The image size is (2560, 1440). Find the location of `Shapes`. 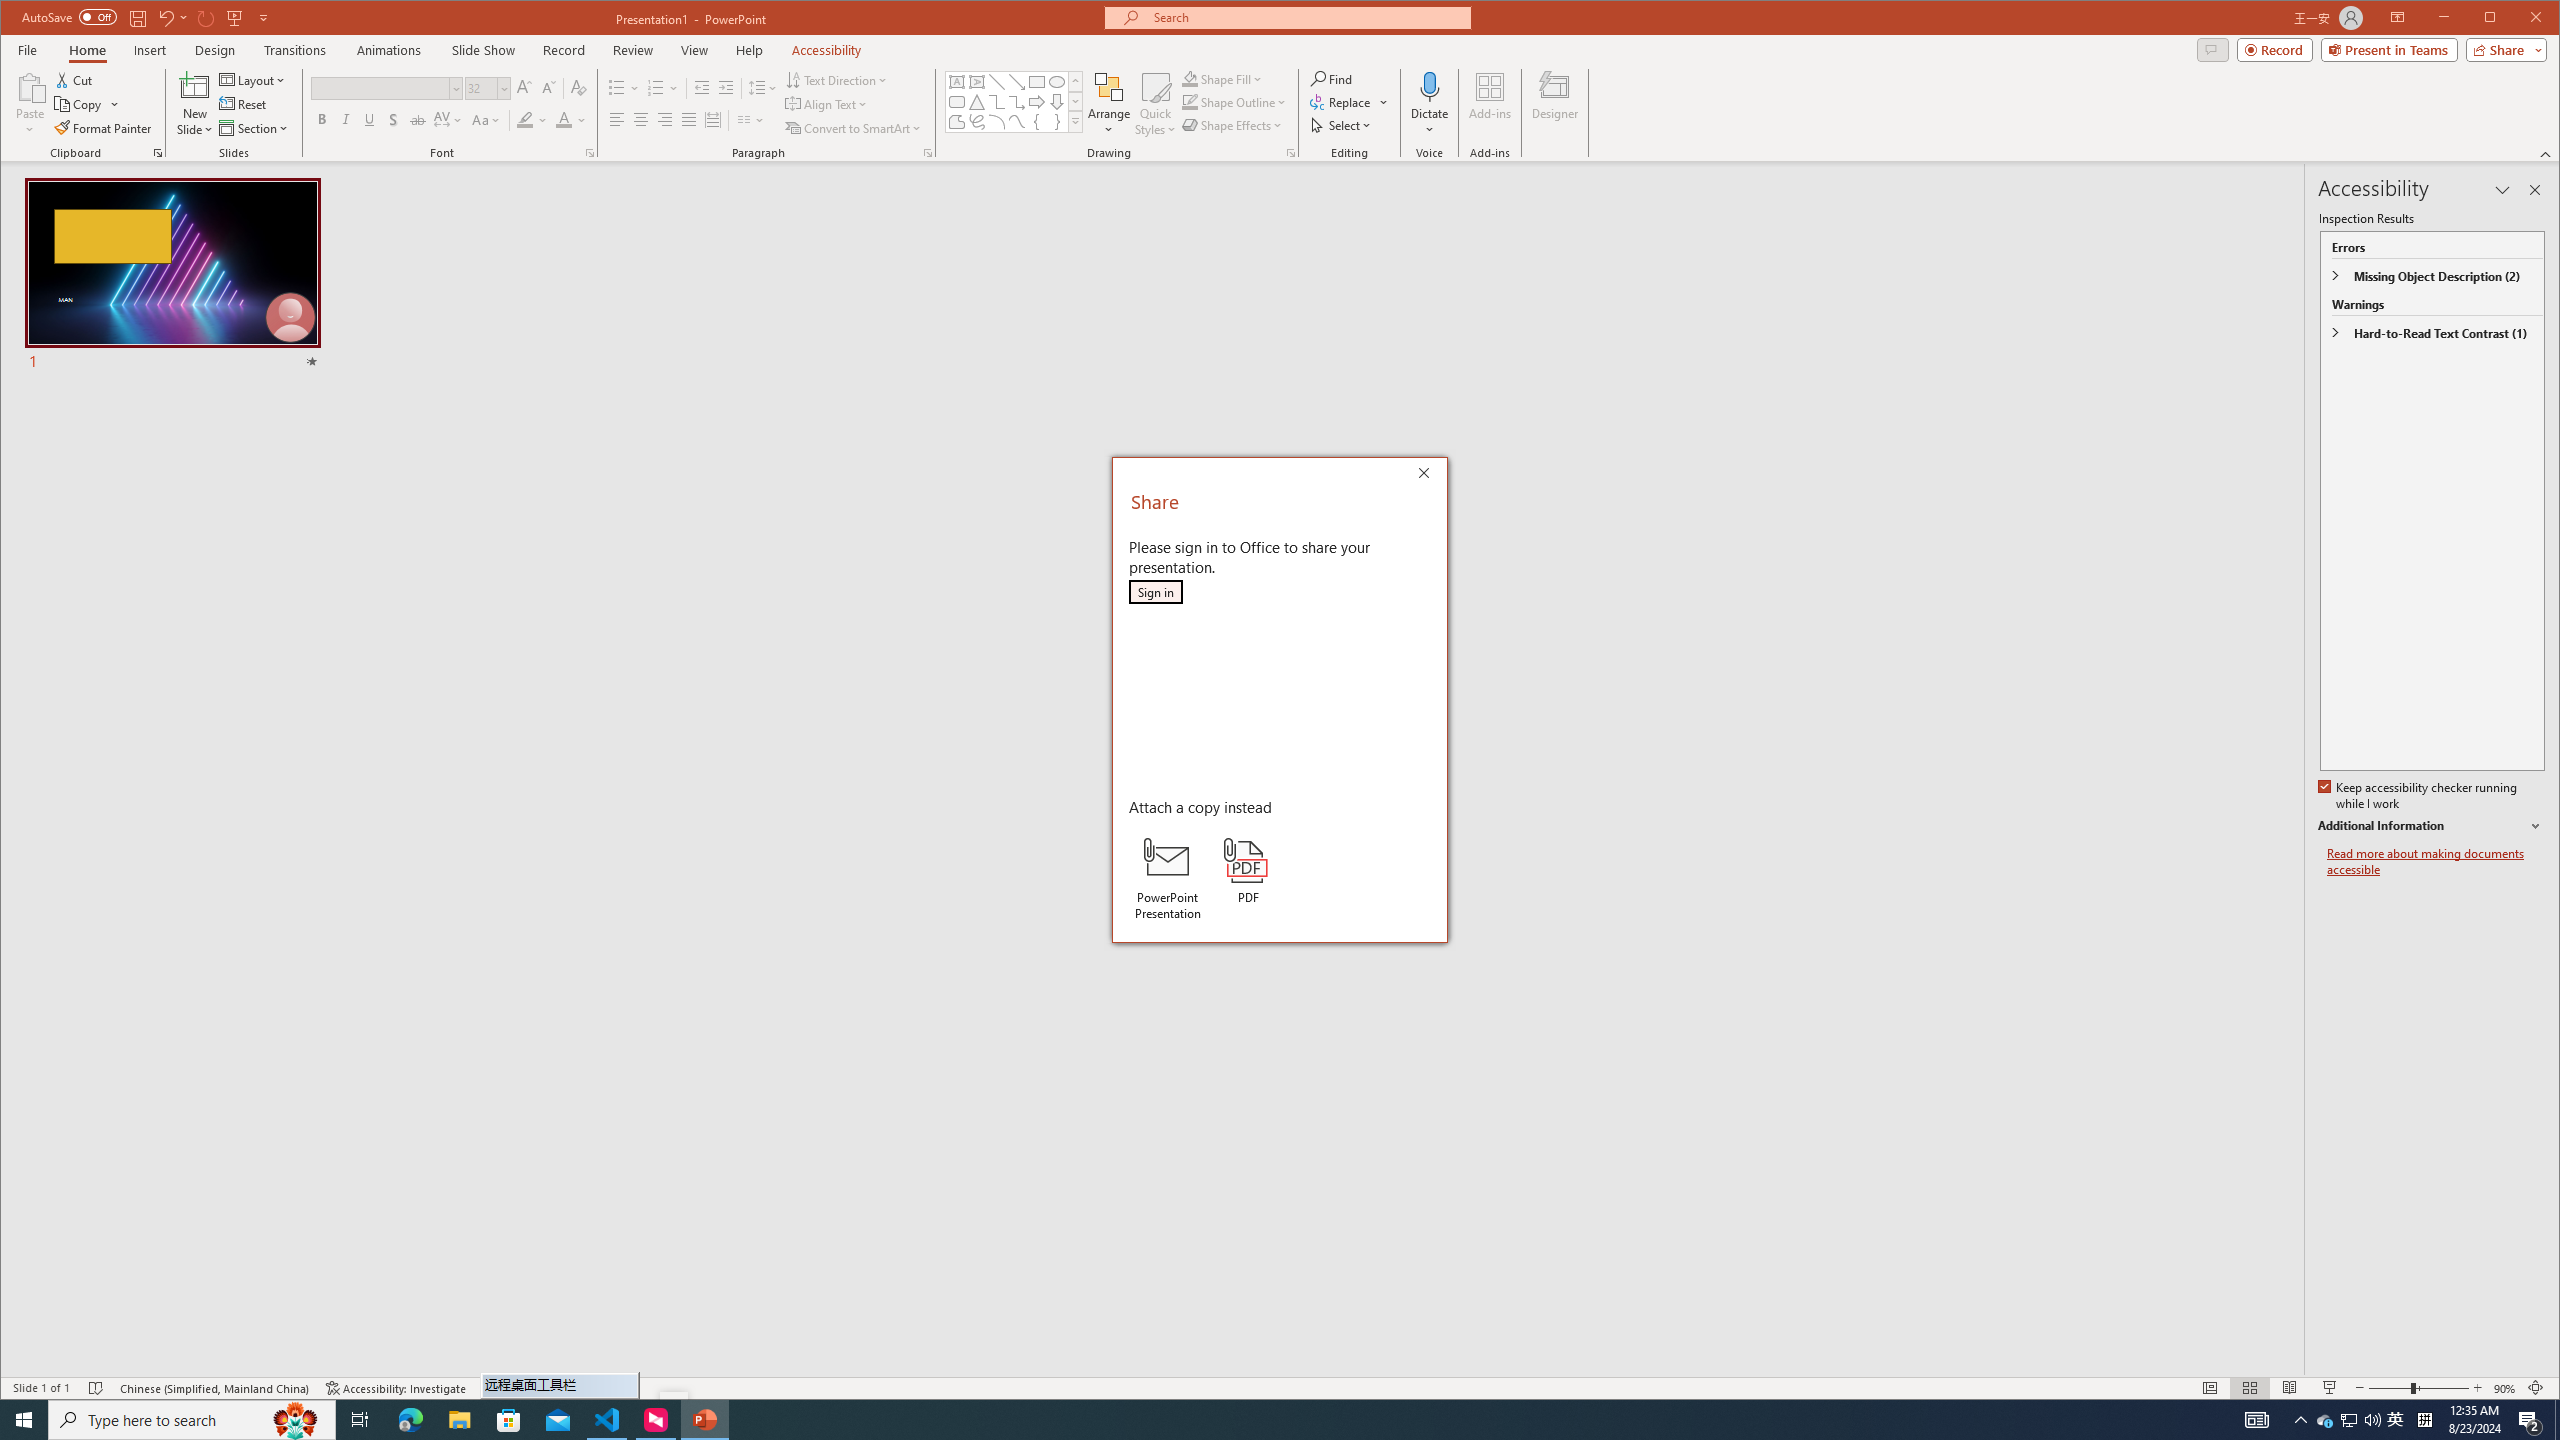

Shapes is located at coordinates (1074, 121).